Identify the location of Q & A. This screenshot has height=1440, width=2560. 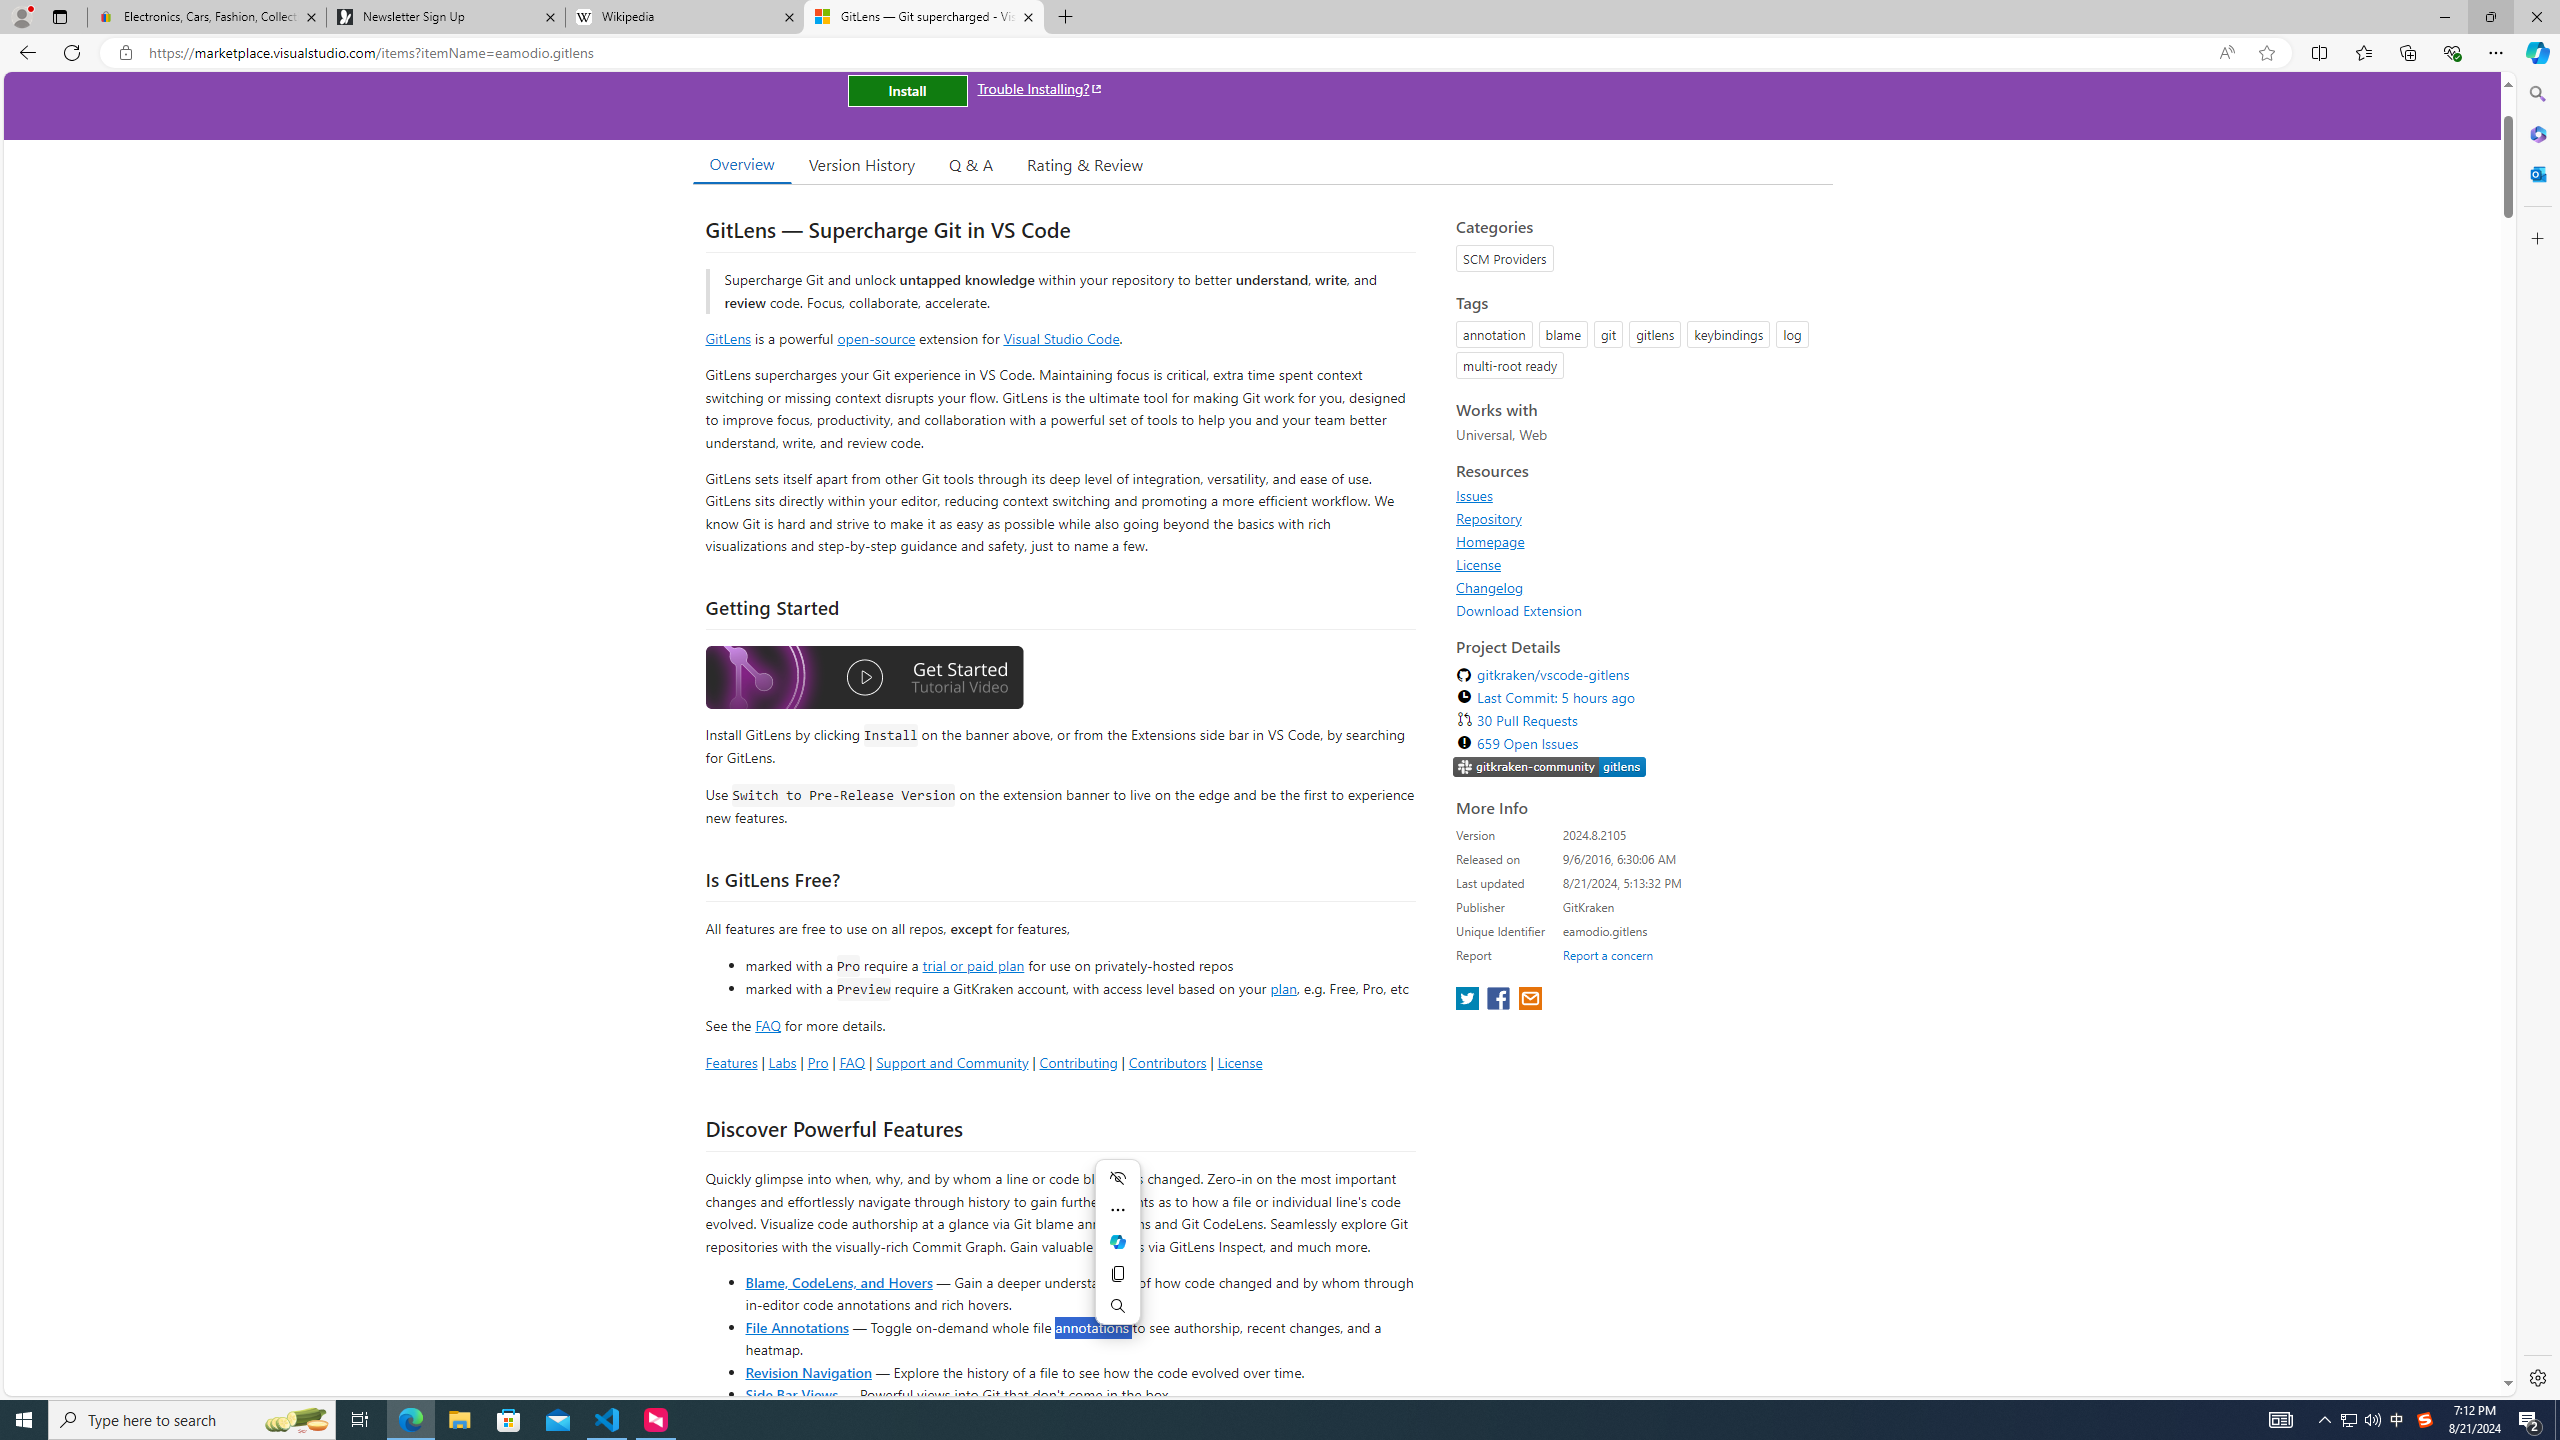
(971, 164).